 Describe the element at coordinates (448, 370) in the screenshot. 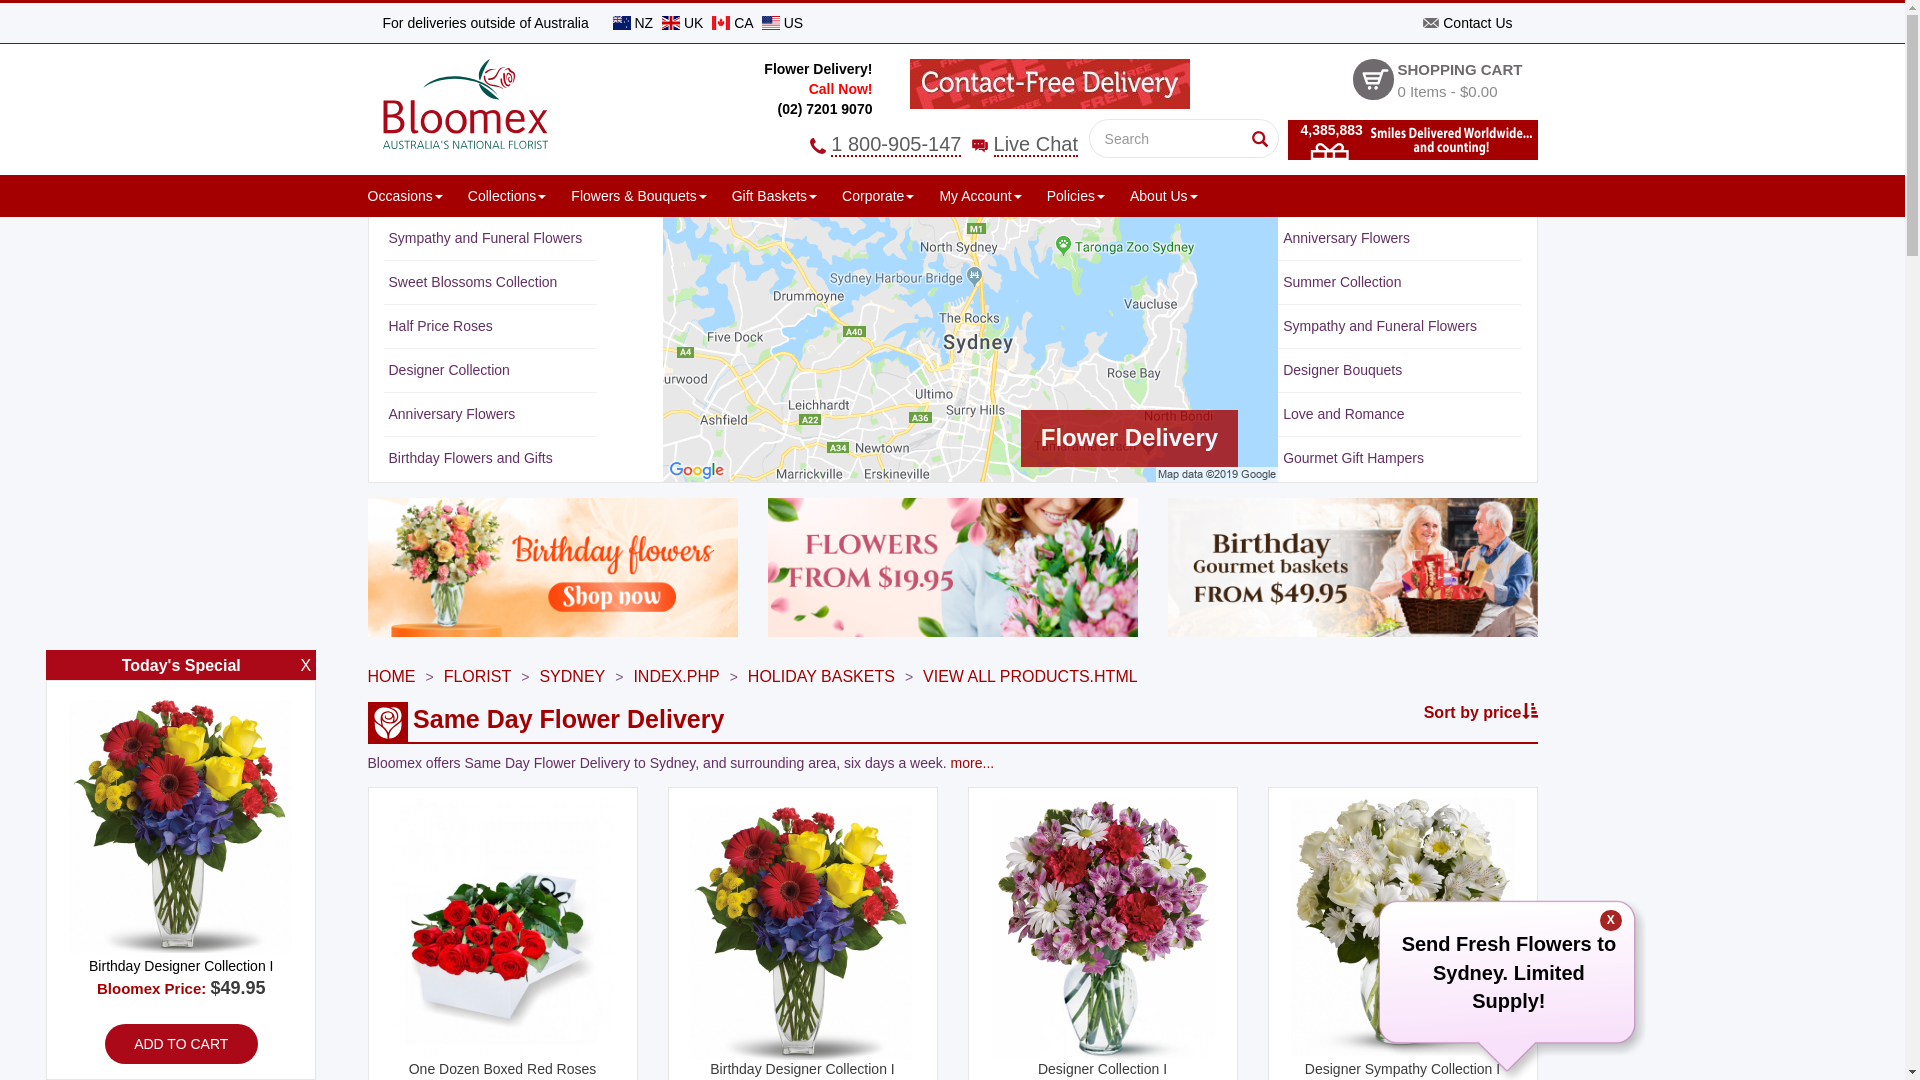

I see `Designer Collection` at that location.